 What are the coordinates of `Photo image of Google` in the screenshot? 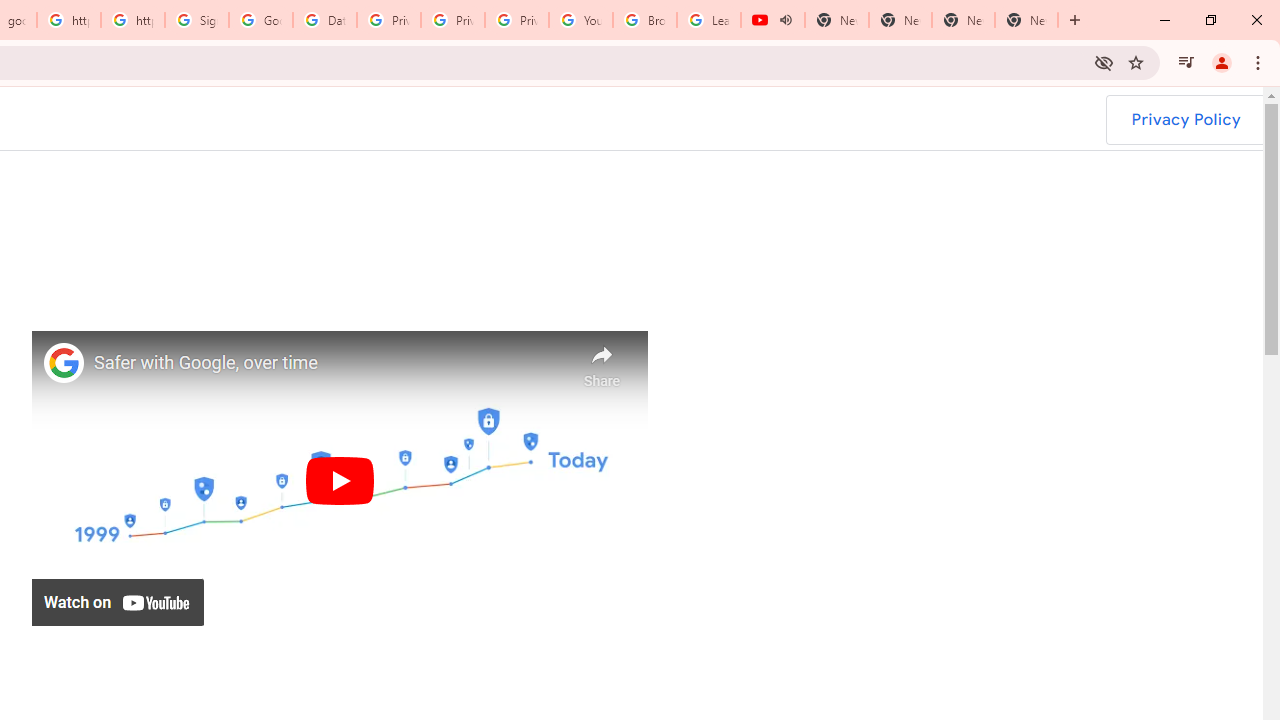 It's located at (64, 362).